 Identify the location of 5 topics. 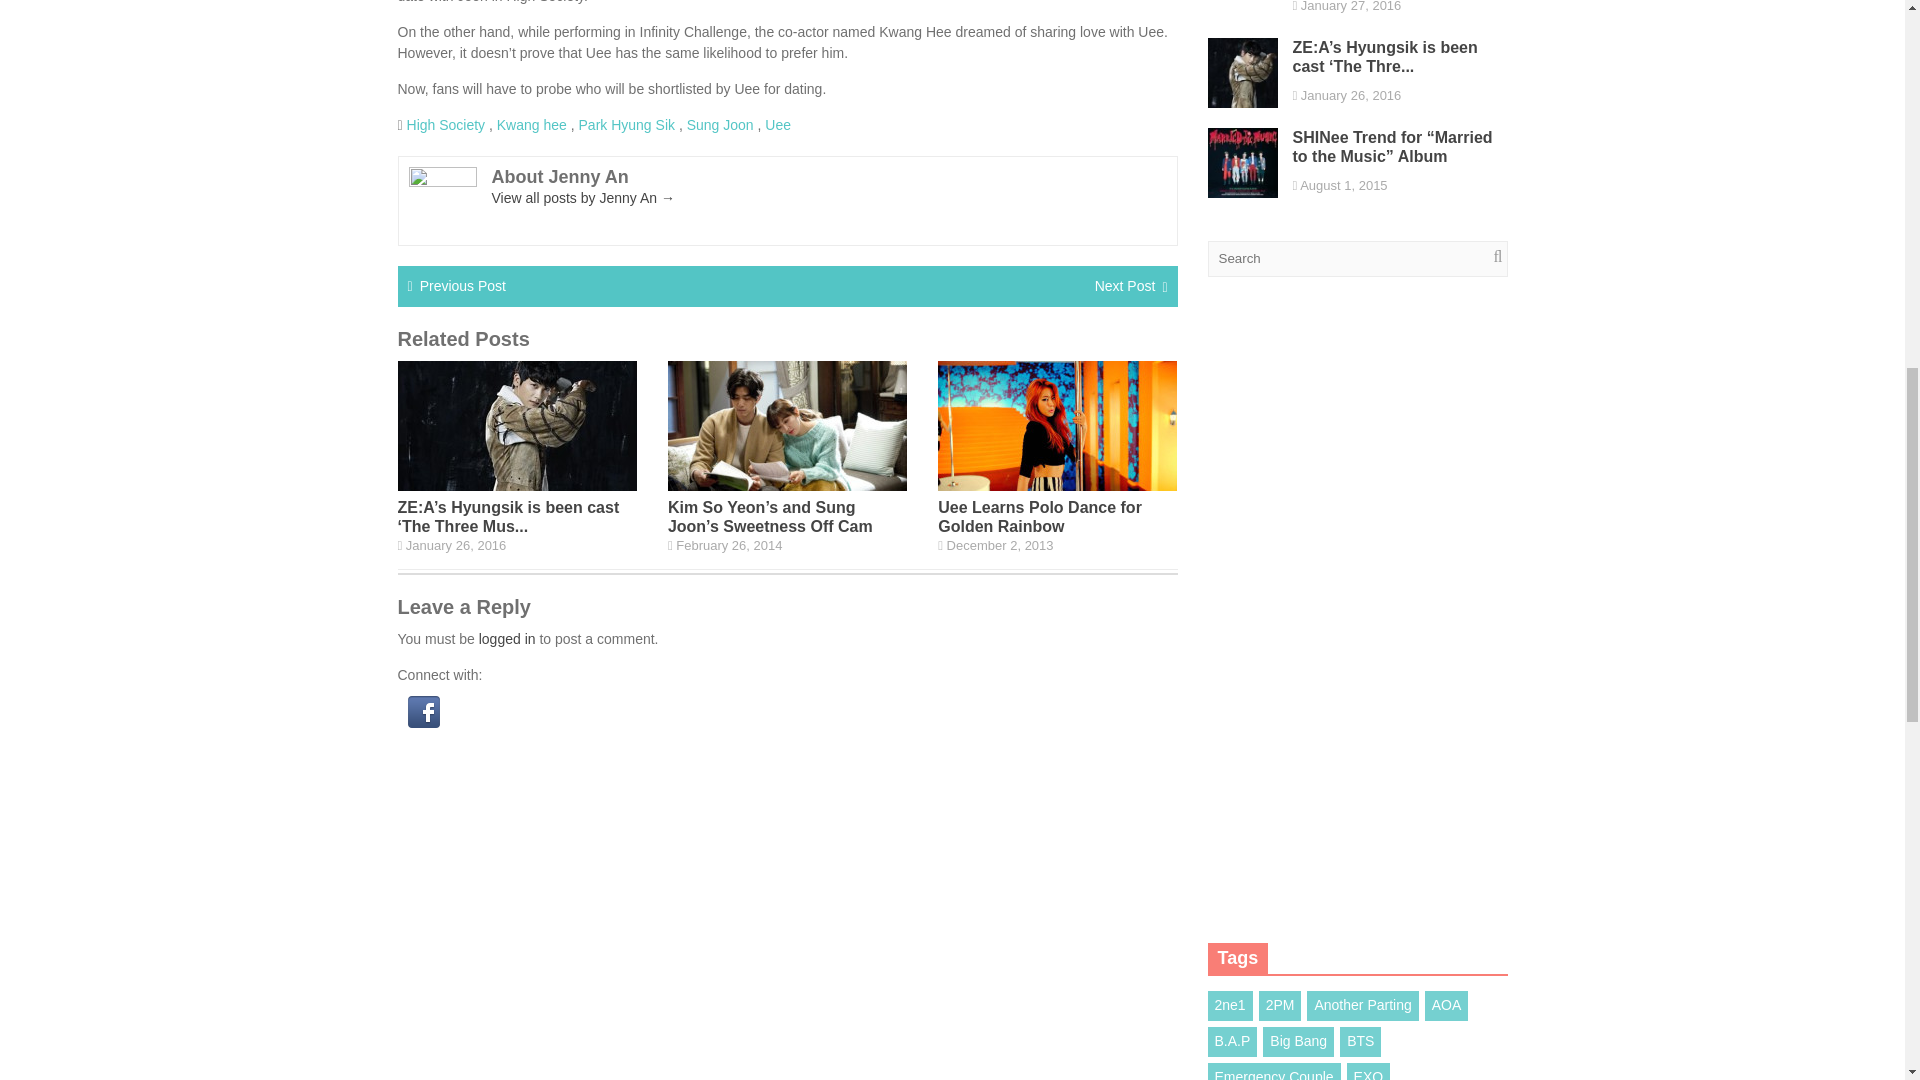
(1298, 1042).